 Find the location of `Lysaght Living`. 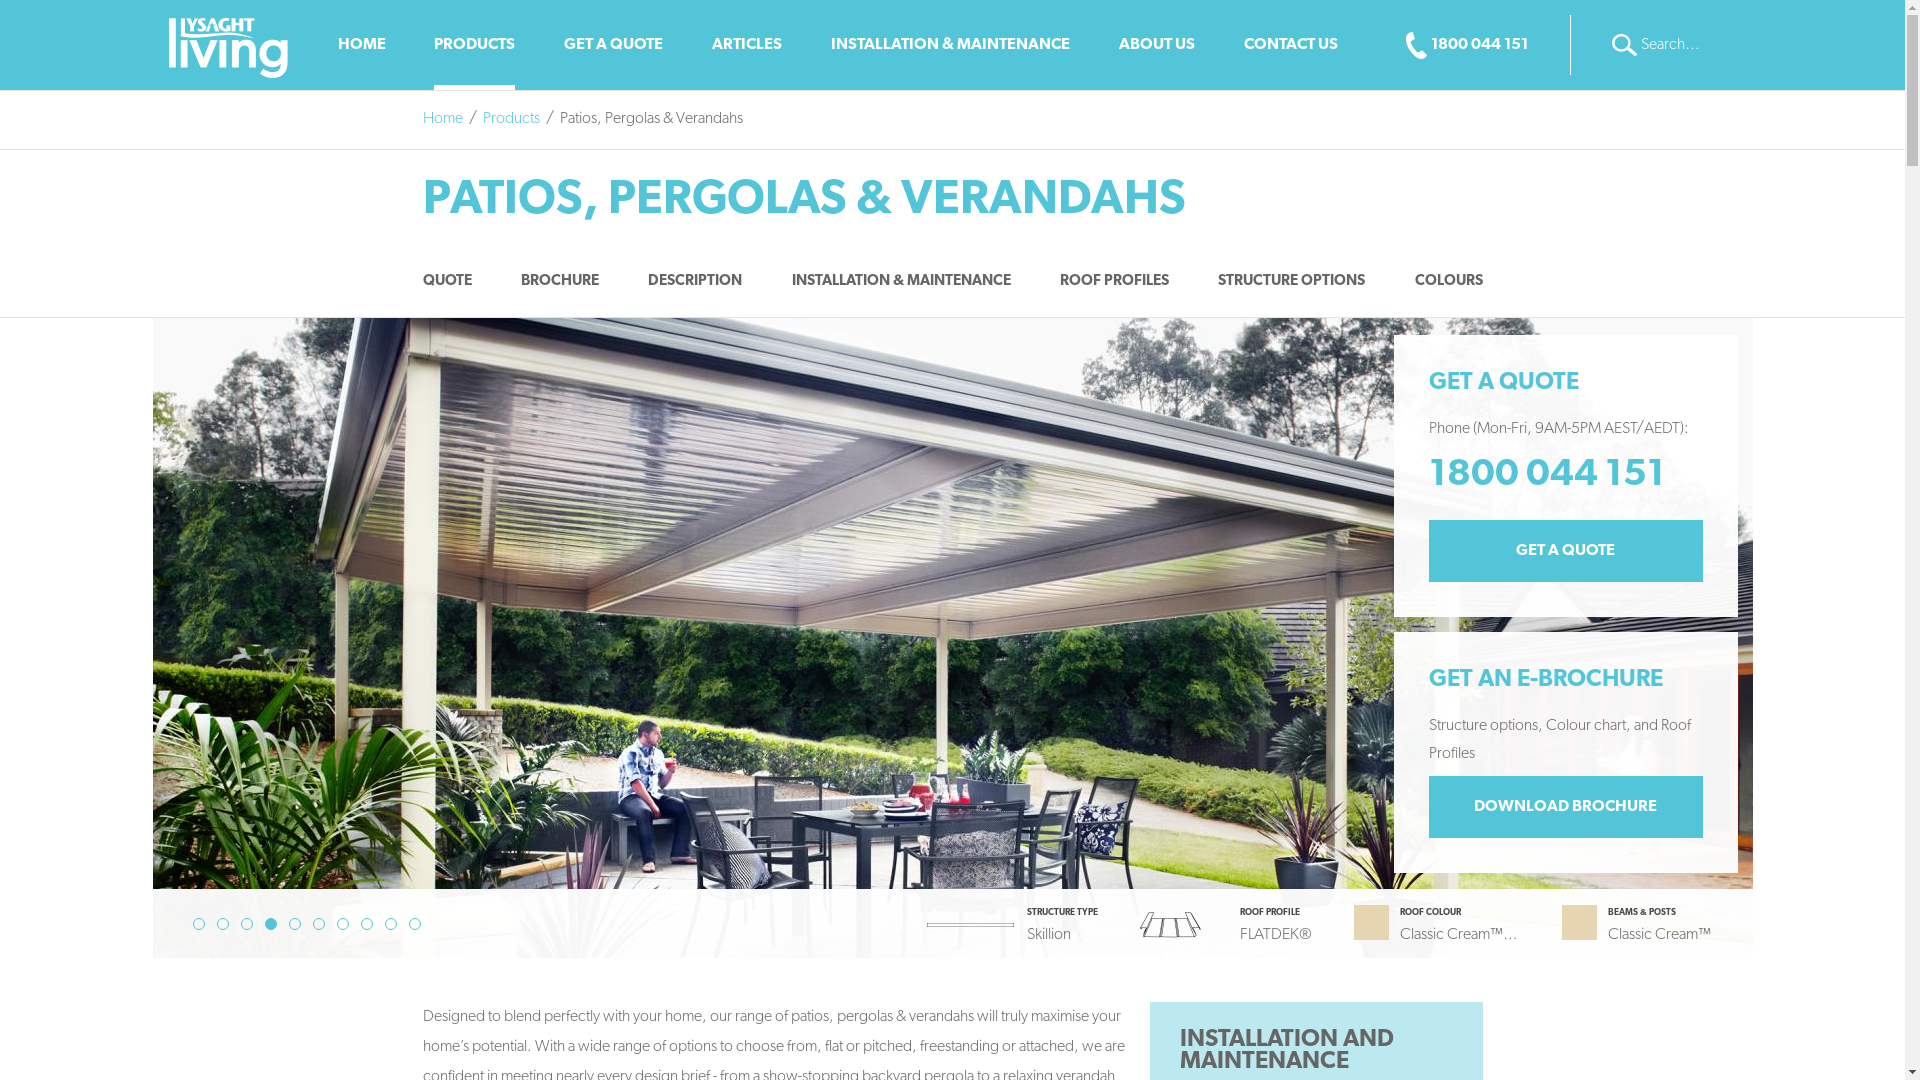

Lysaght Living is located at coordinates (228, 45).